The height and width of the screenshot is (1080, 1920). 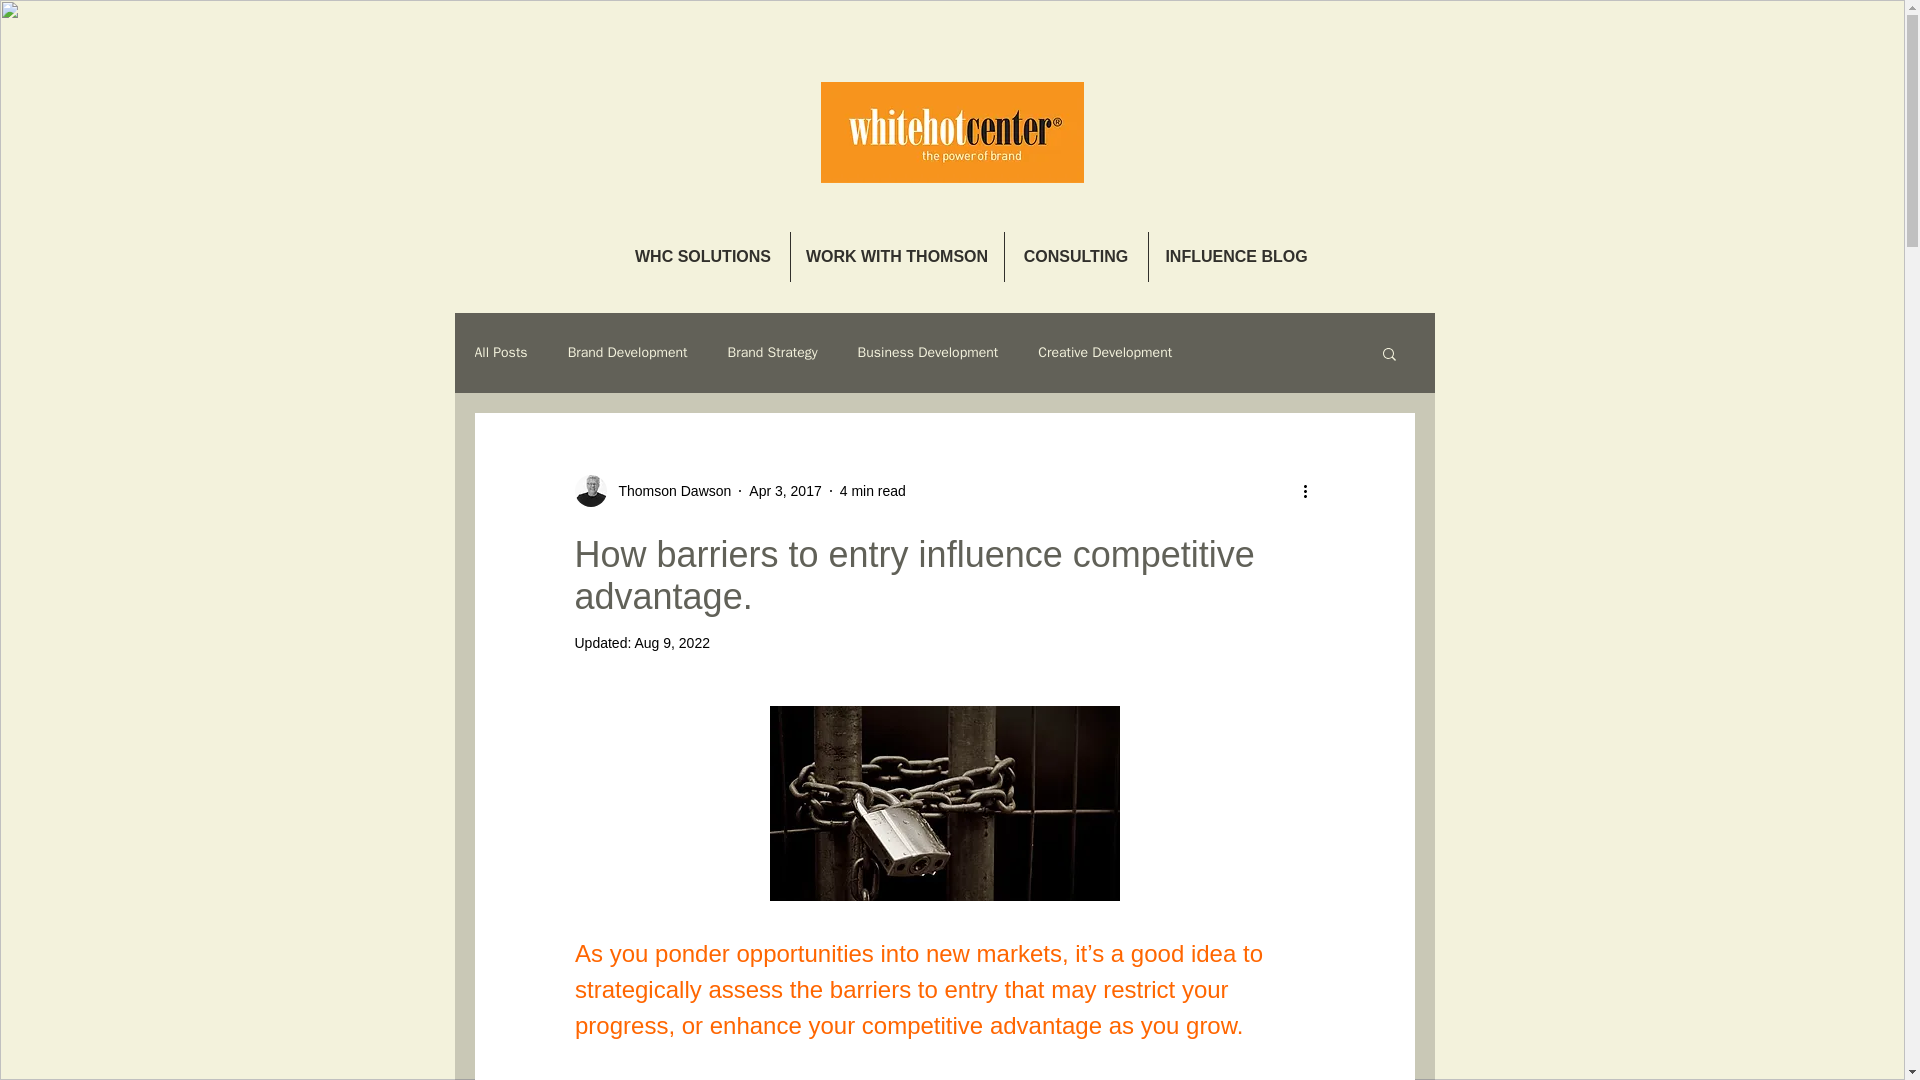 I want to click on WORK WITH THOMSON, so click(x=896, y=256).